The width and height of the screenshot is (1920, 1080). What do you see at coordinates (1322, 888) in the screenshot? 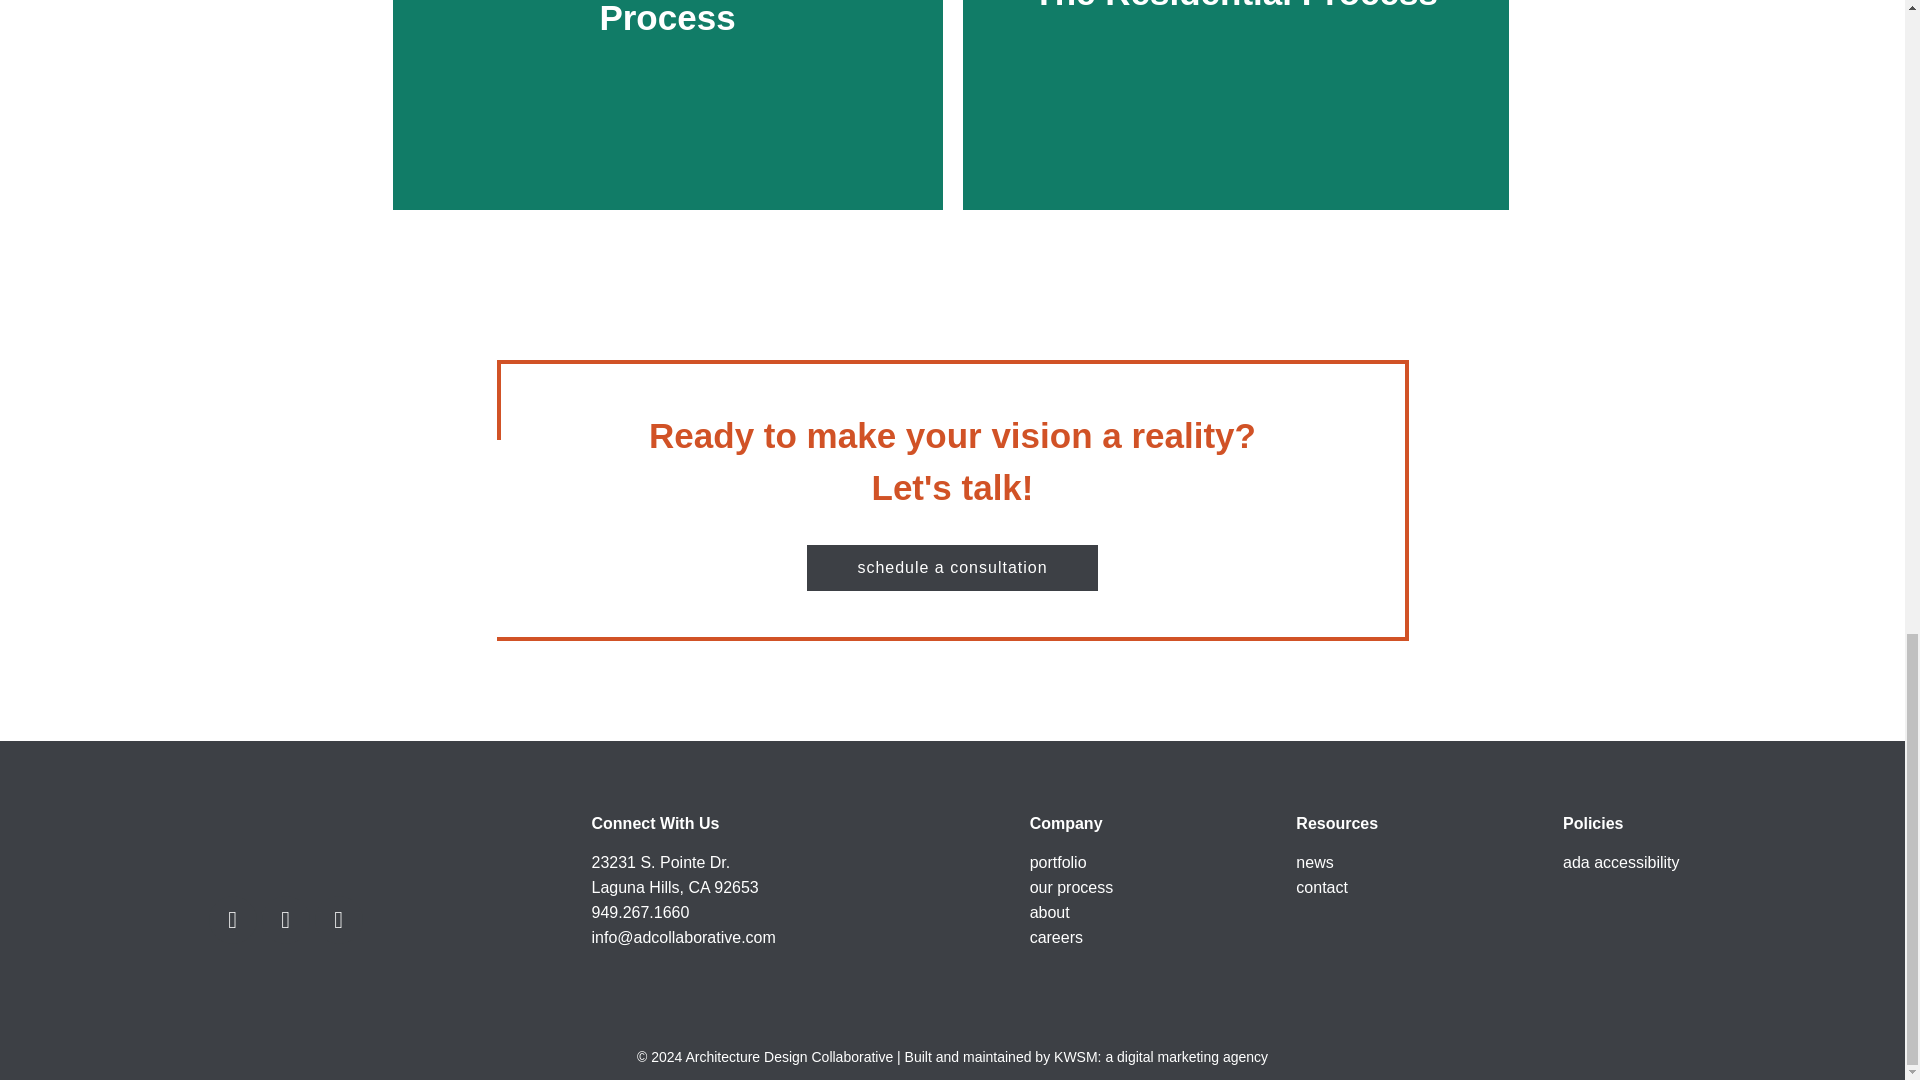
I see `contact` at bounding box center [1322, 888].